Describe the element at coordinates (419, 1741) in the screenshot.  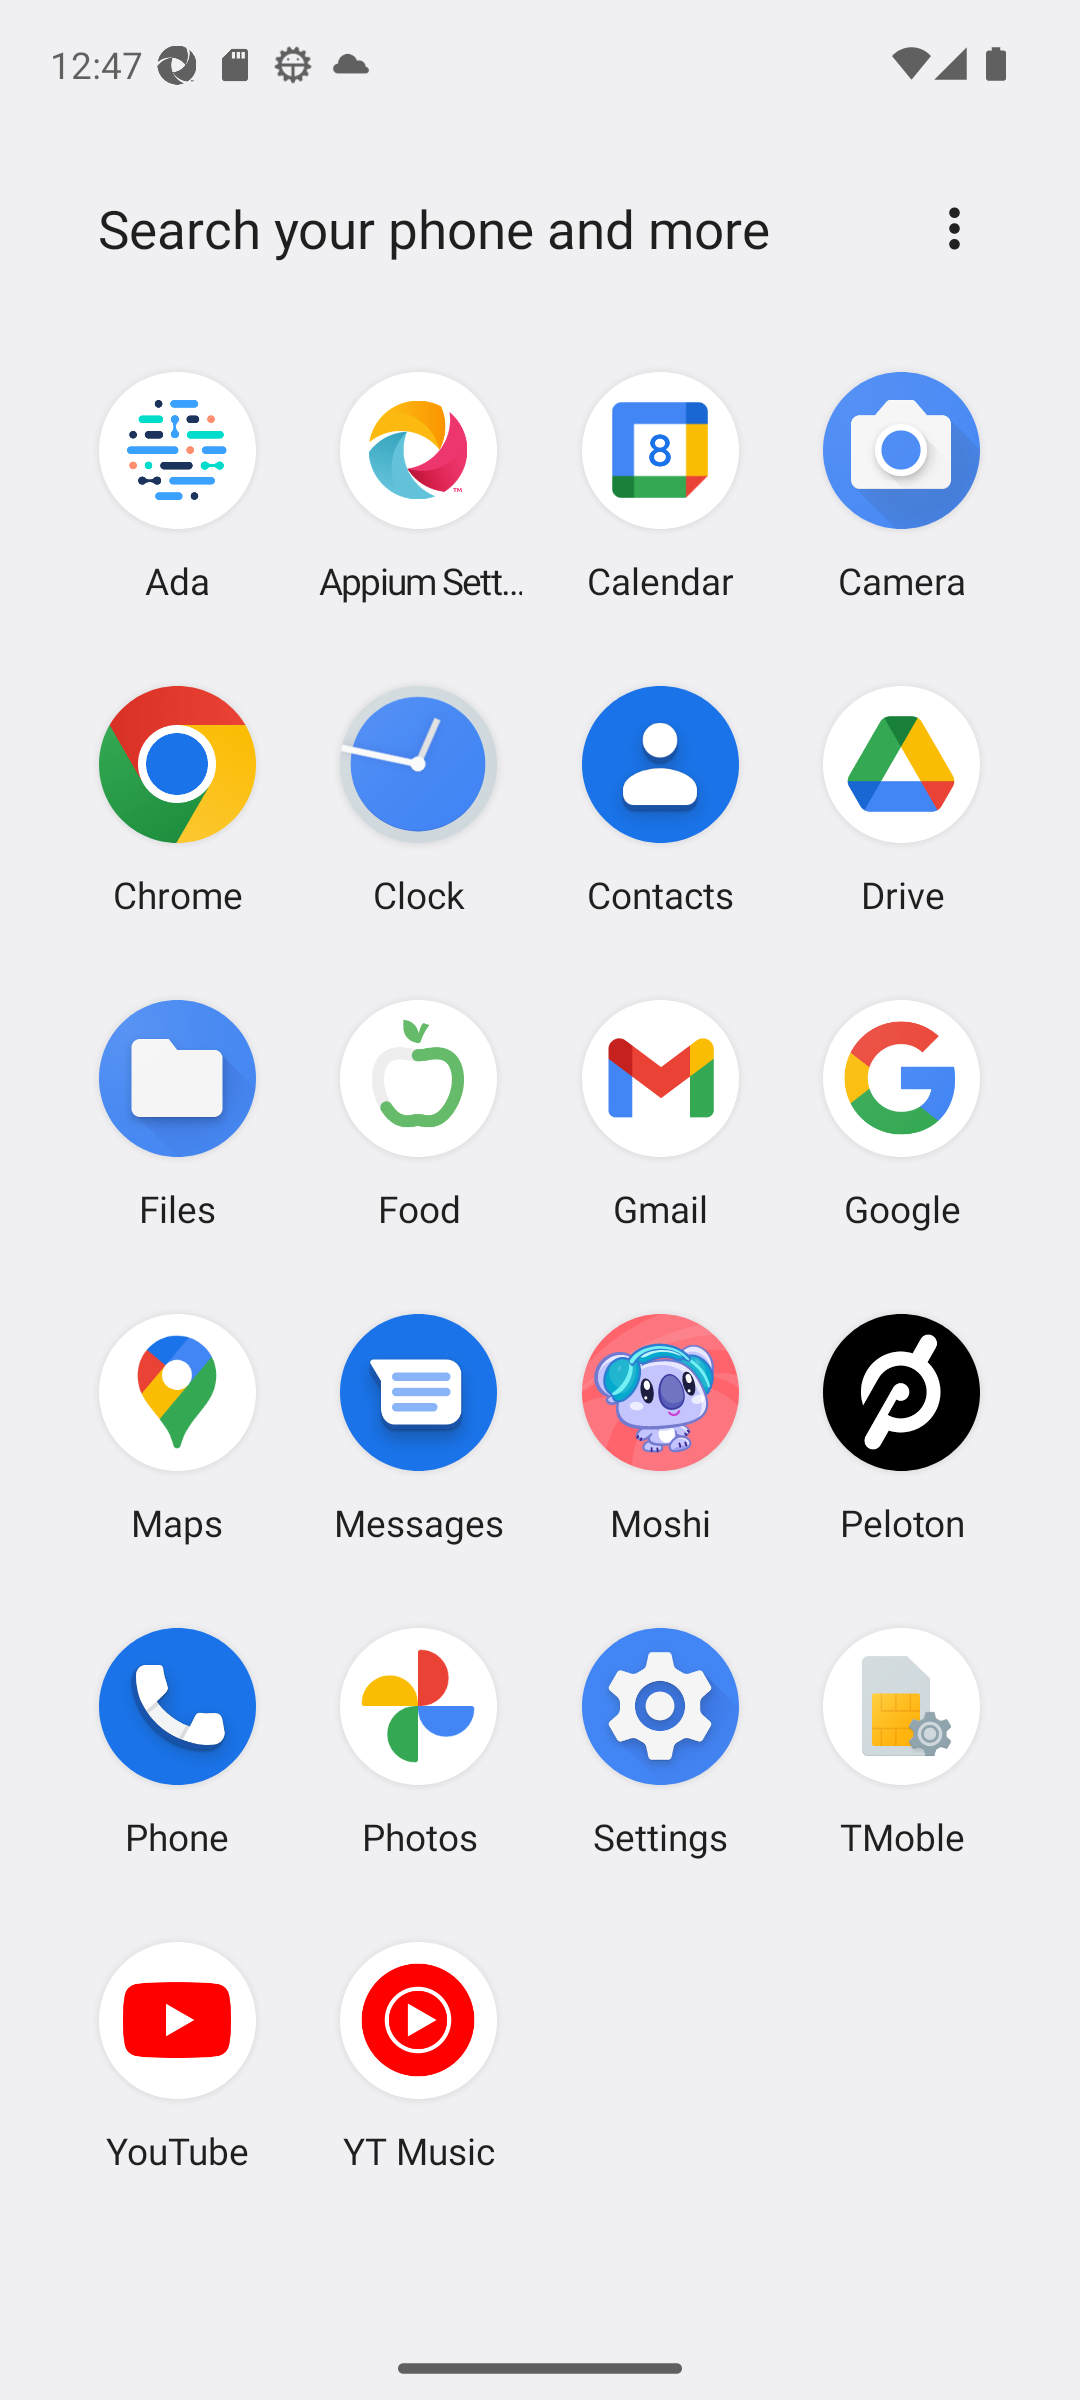
I see `Photos` at that location.